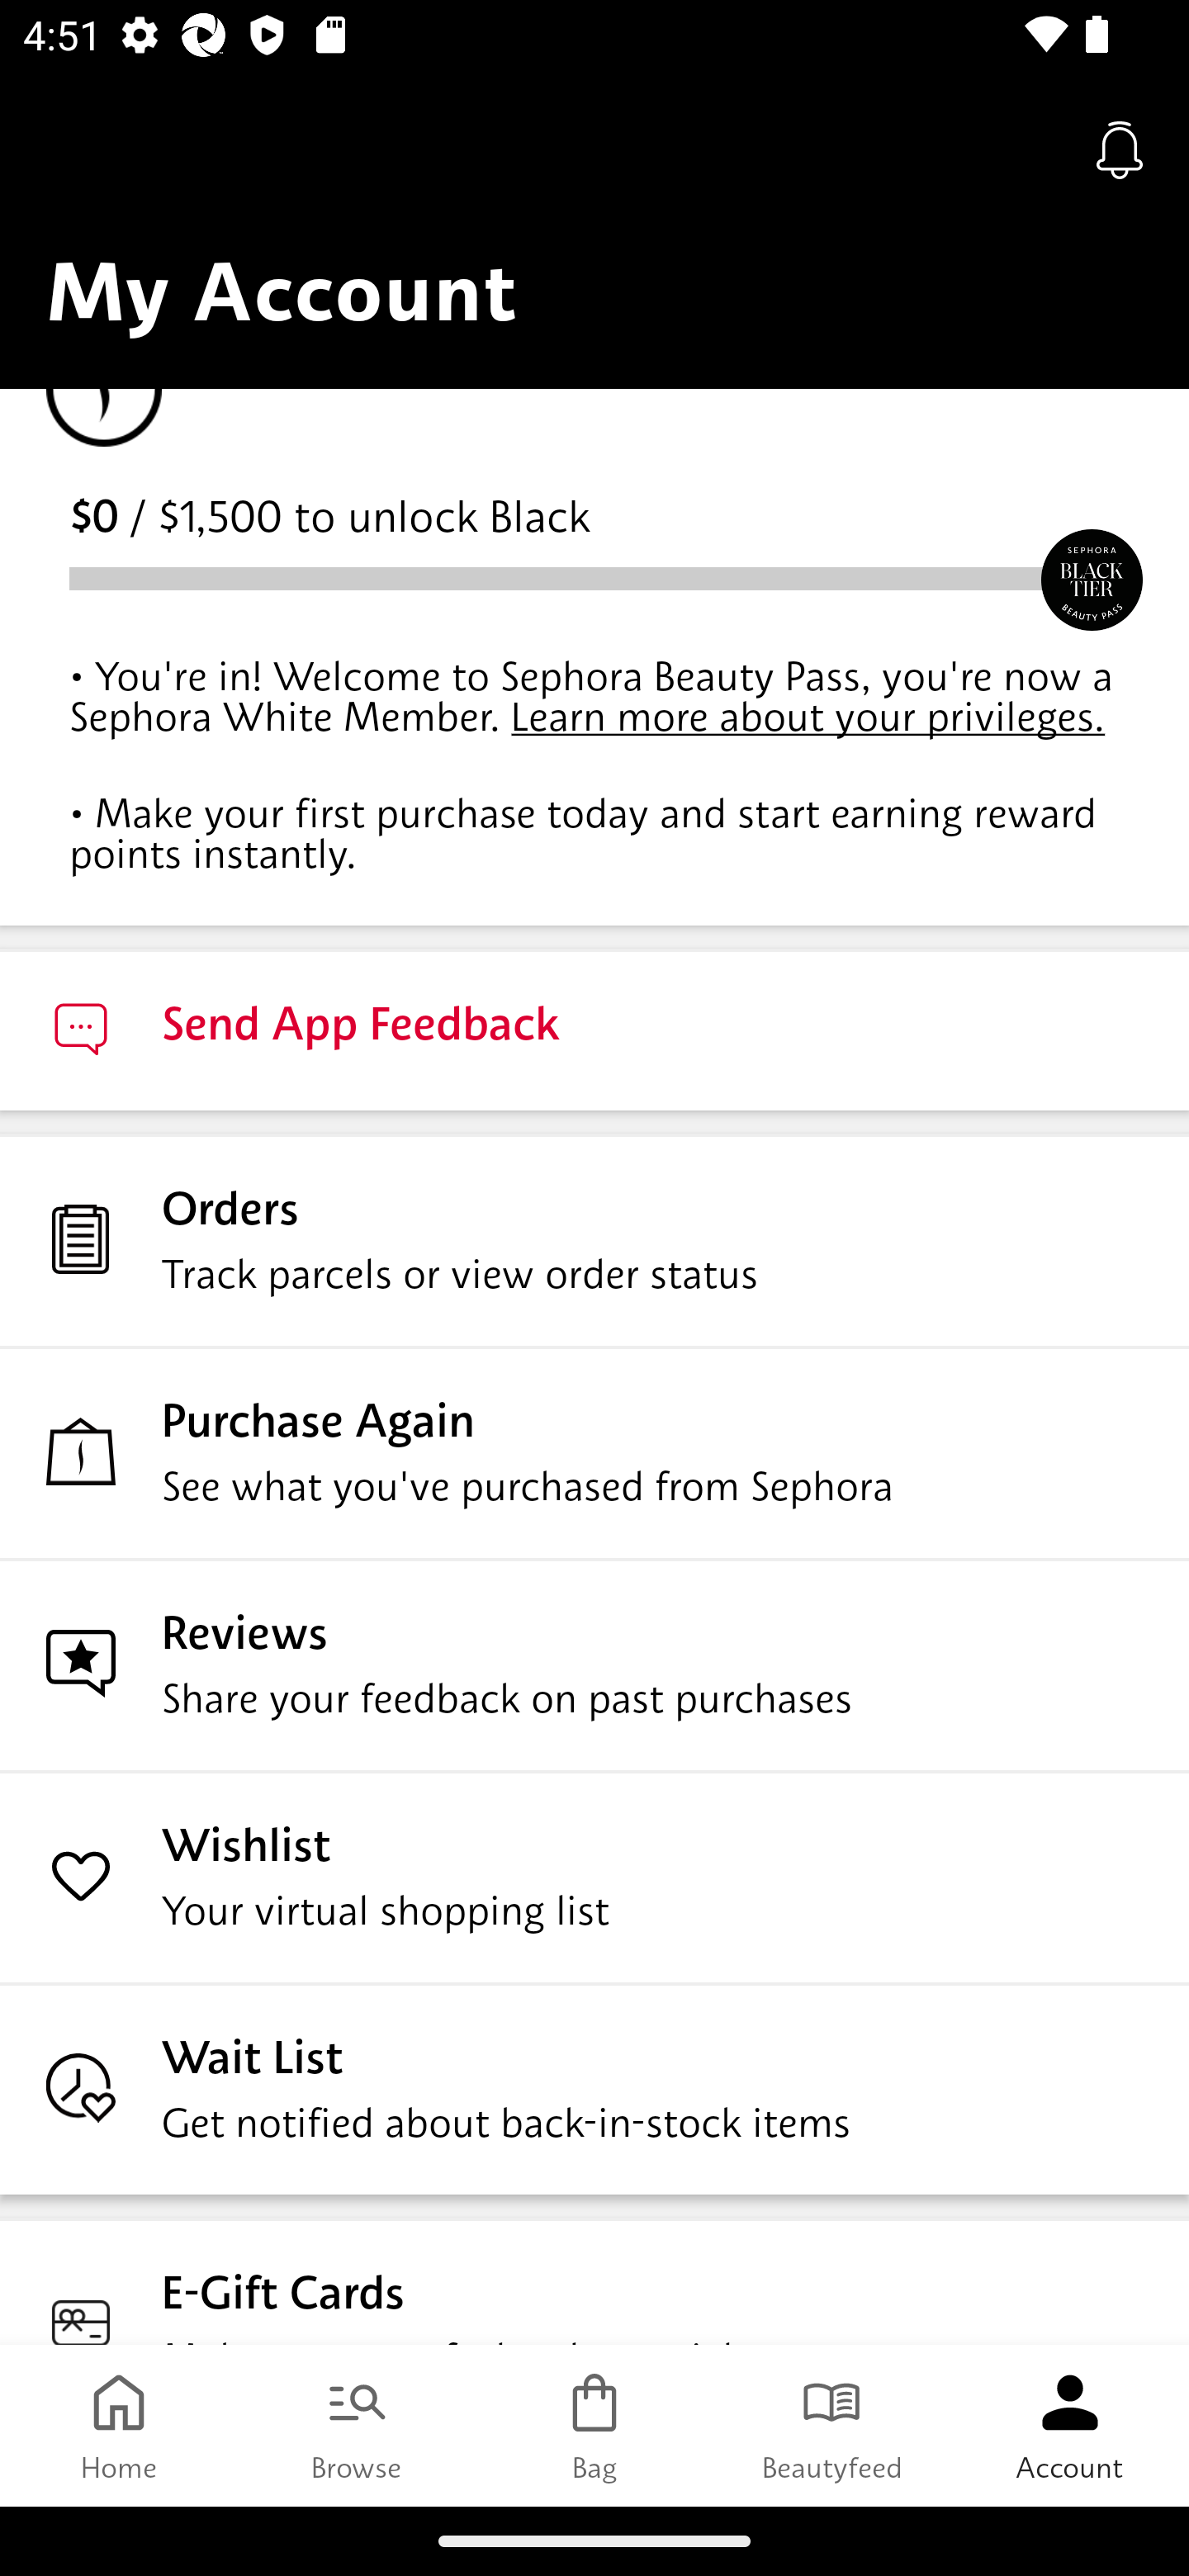 The image size is (1189, 2576). Describe the element at coordinates (1120, 149) in the screenshot. I see `Notifications` at that location.